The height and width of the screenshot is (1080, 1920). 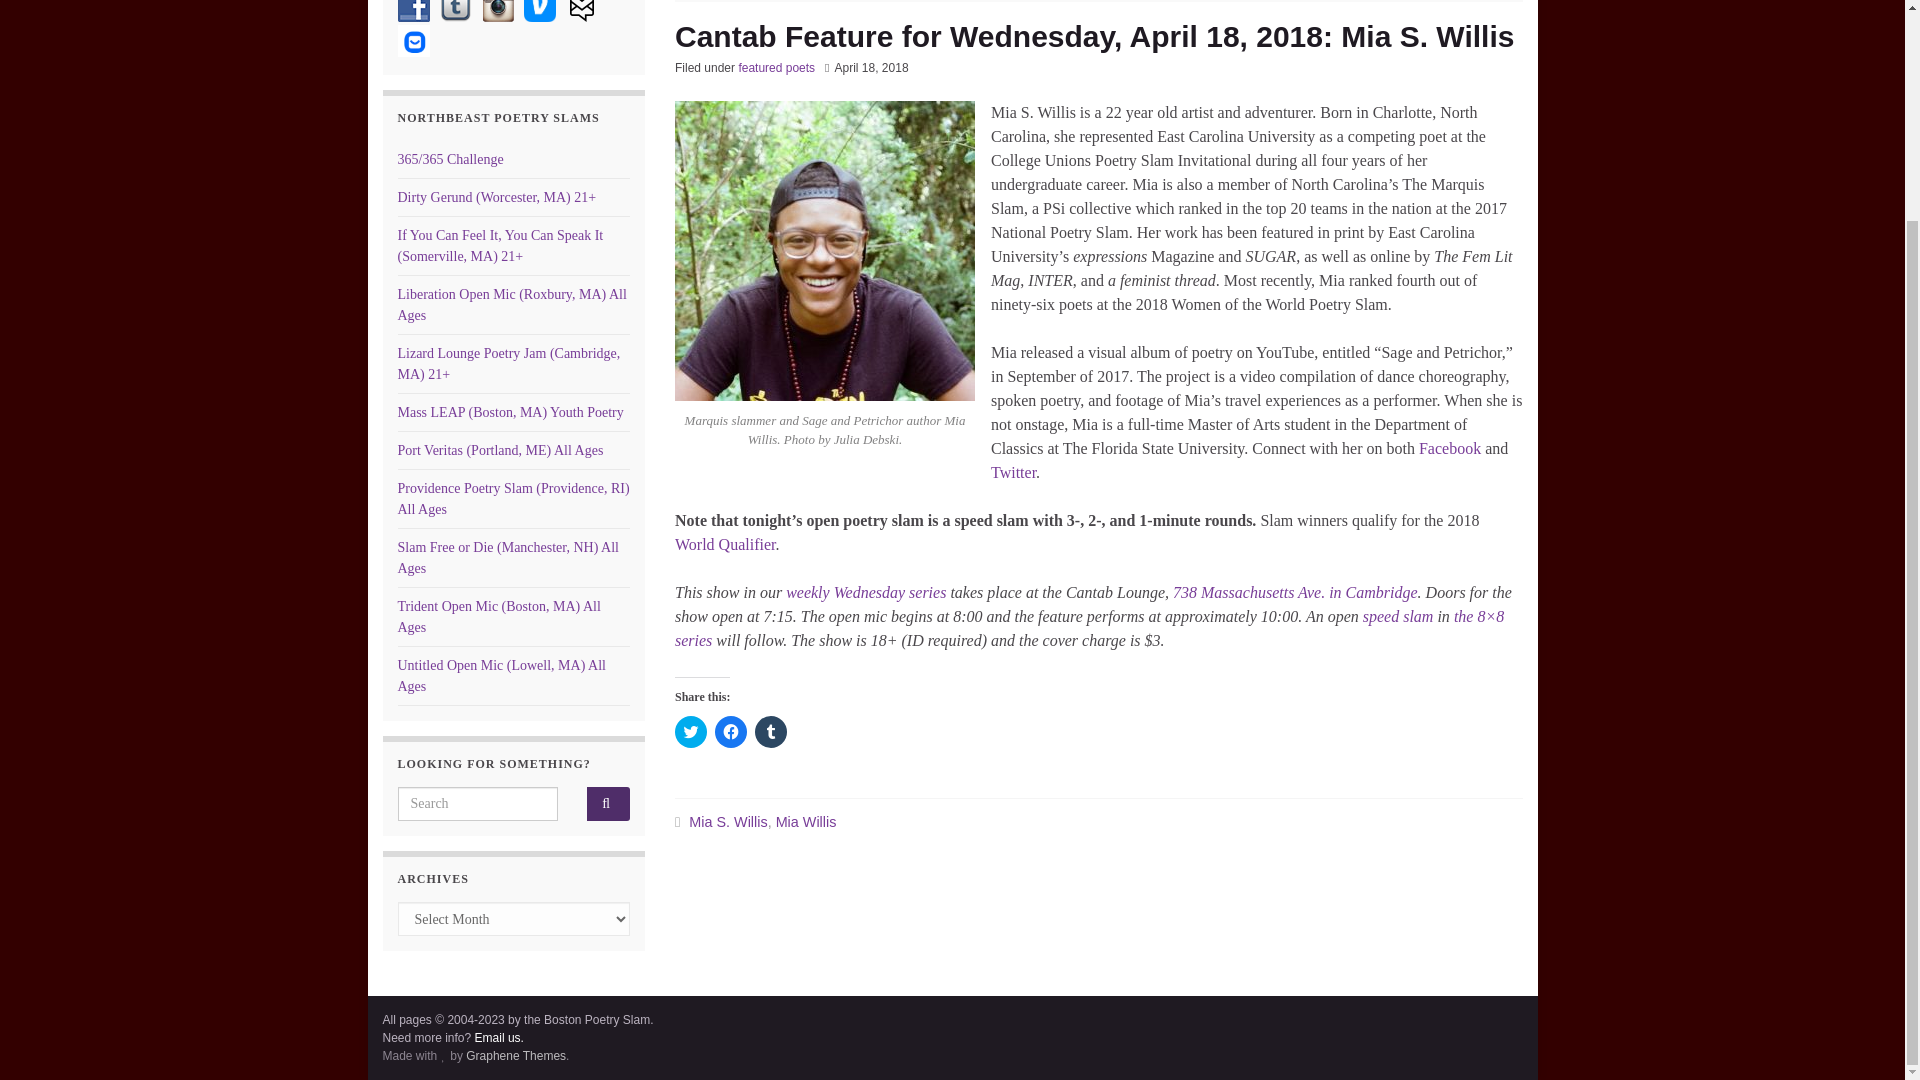 What do you see at coordinates (870, 67) in the screenshot?
I see `2018-04-18T00:01:34-04:00` at bounding box center [870, 67].